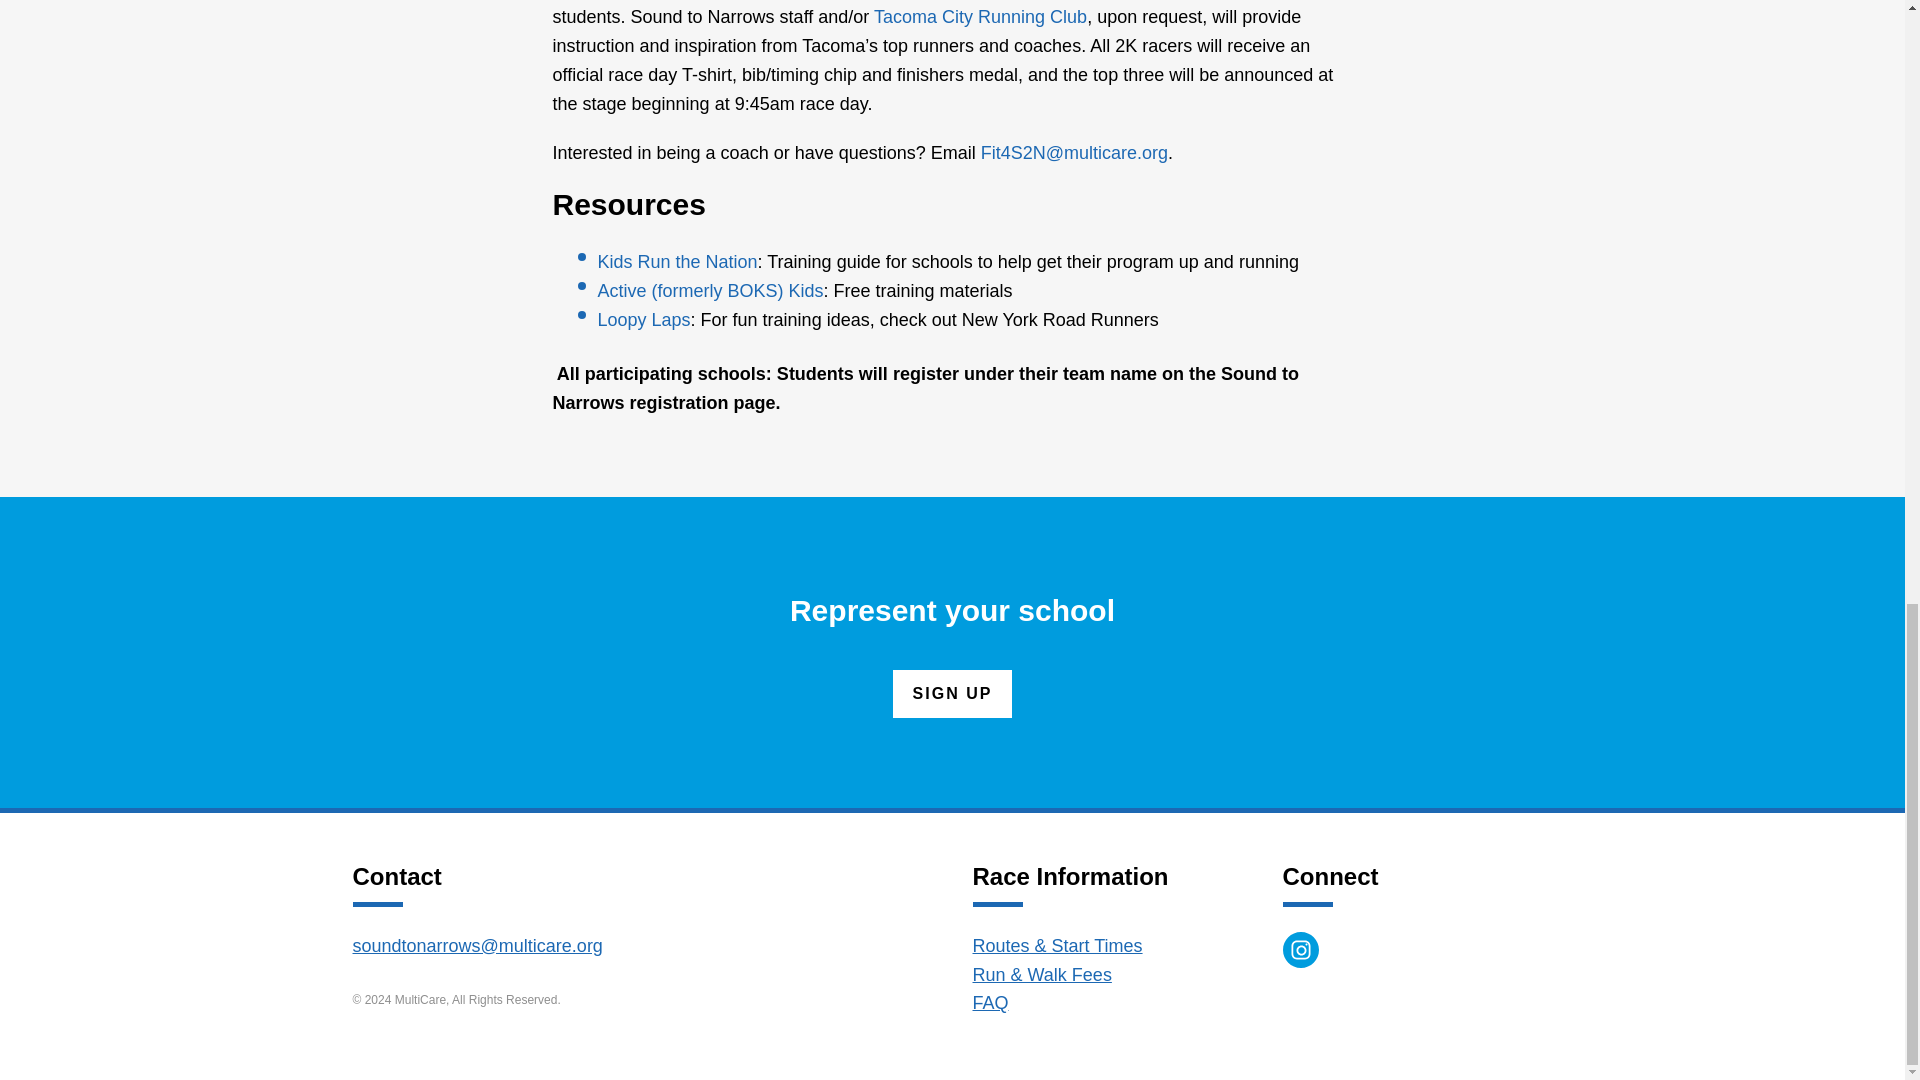  Describe the element at coordinates (1300, 950) in the screenshot. I see `instagram` at that location.